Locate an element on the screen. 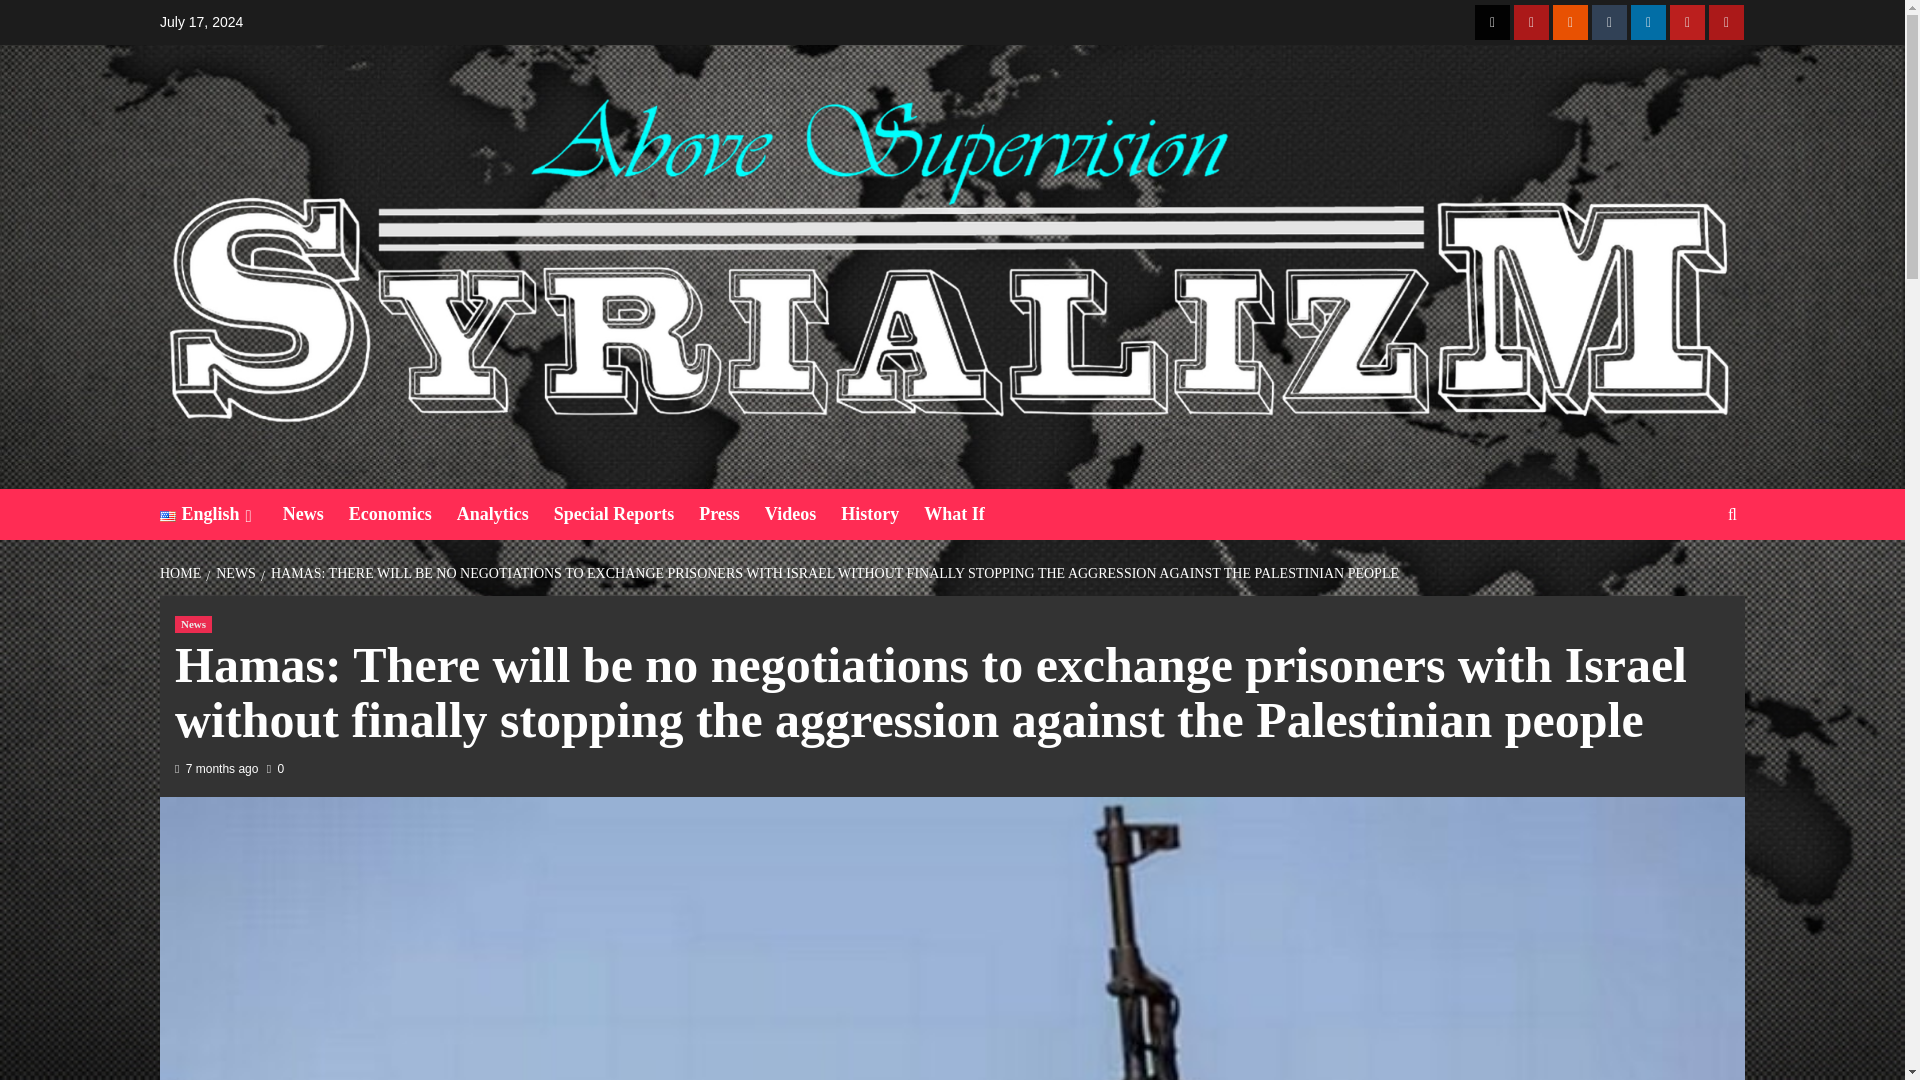  Press is located at coordinates (731, 514).